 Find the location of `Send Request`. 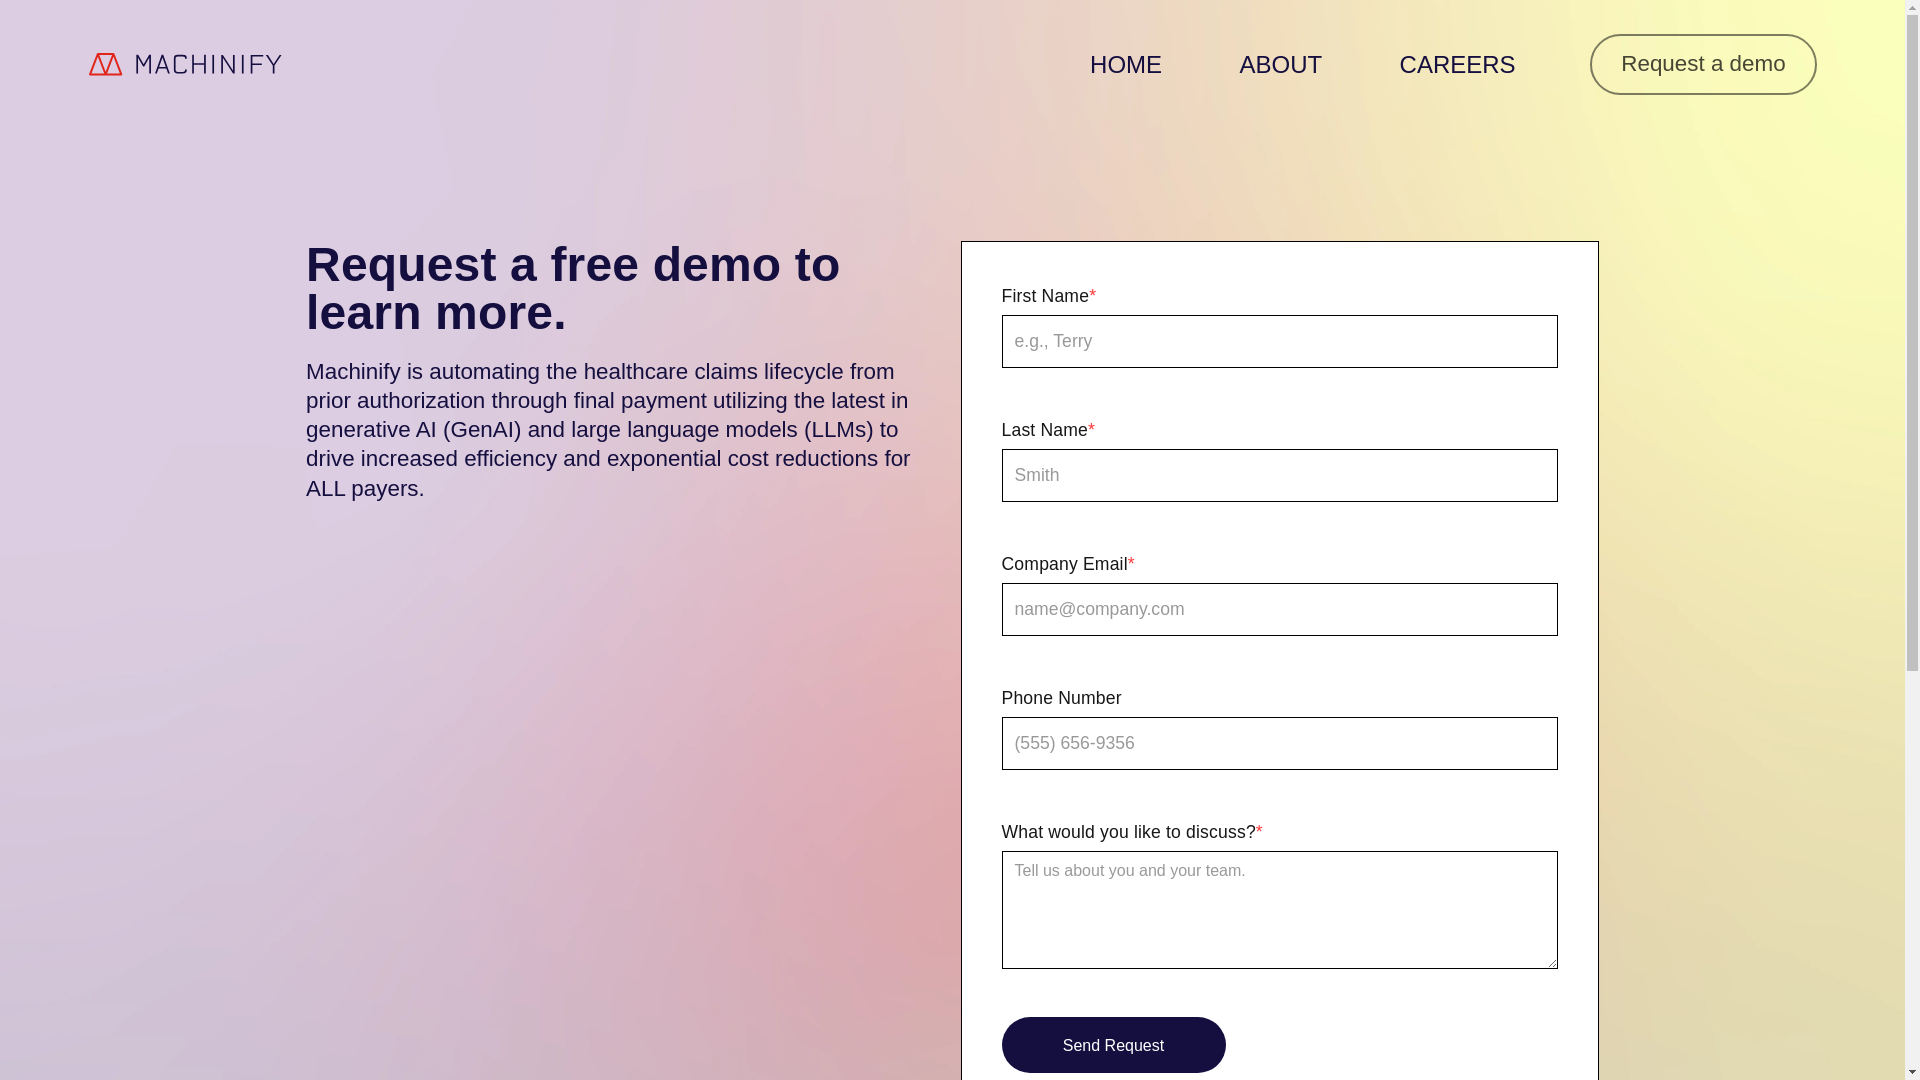

Send Request is located at coordinates (1114, 1045).